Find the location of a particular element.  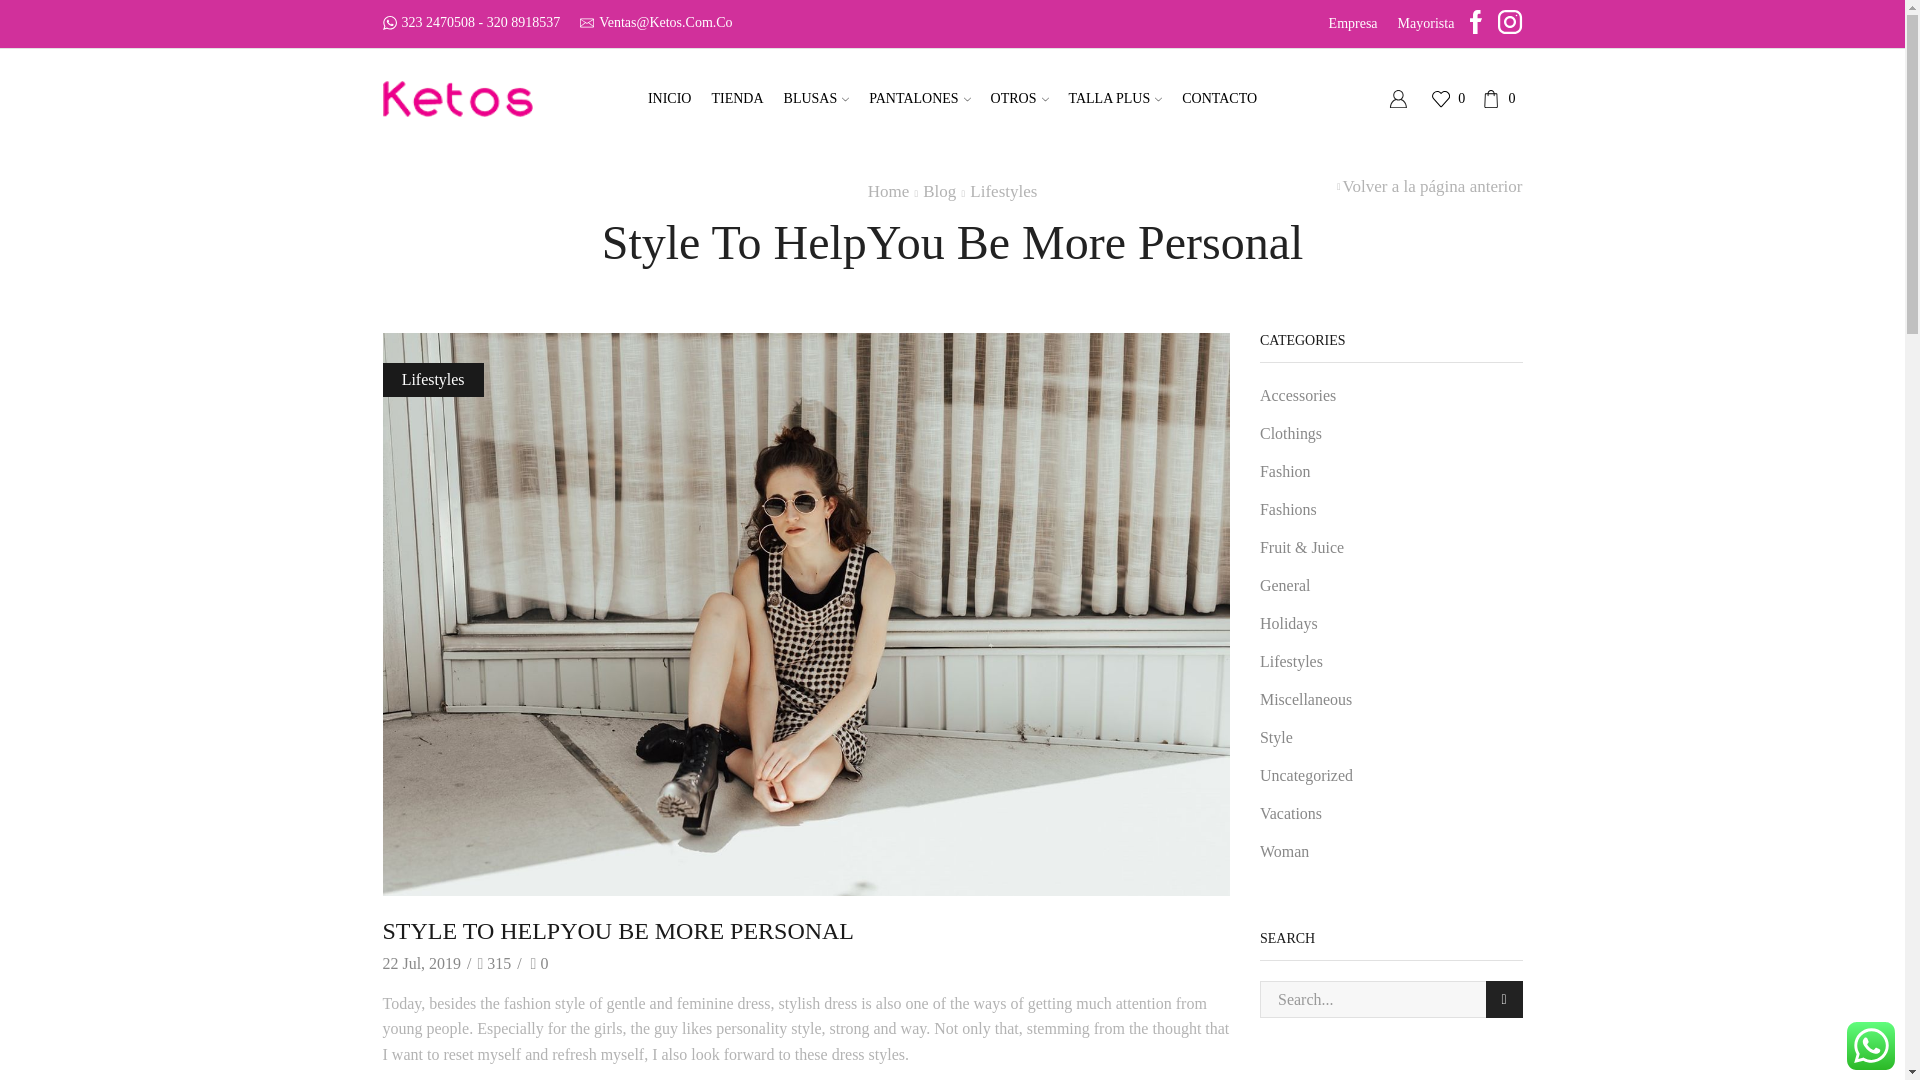

Empresa is located at coordinates (1354, 23).